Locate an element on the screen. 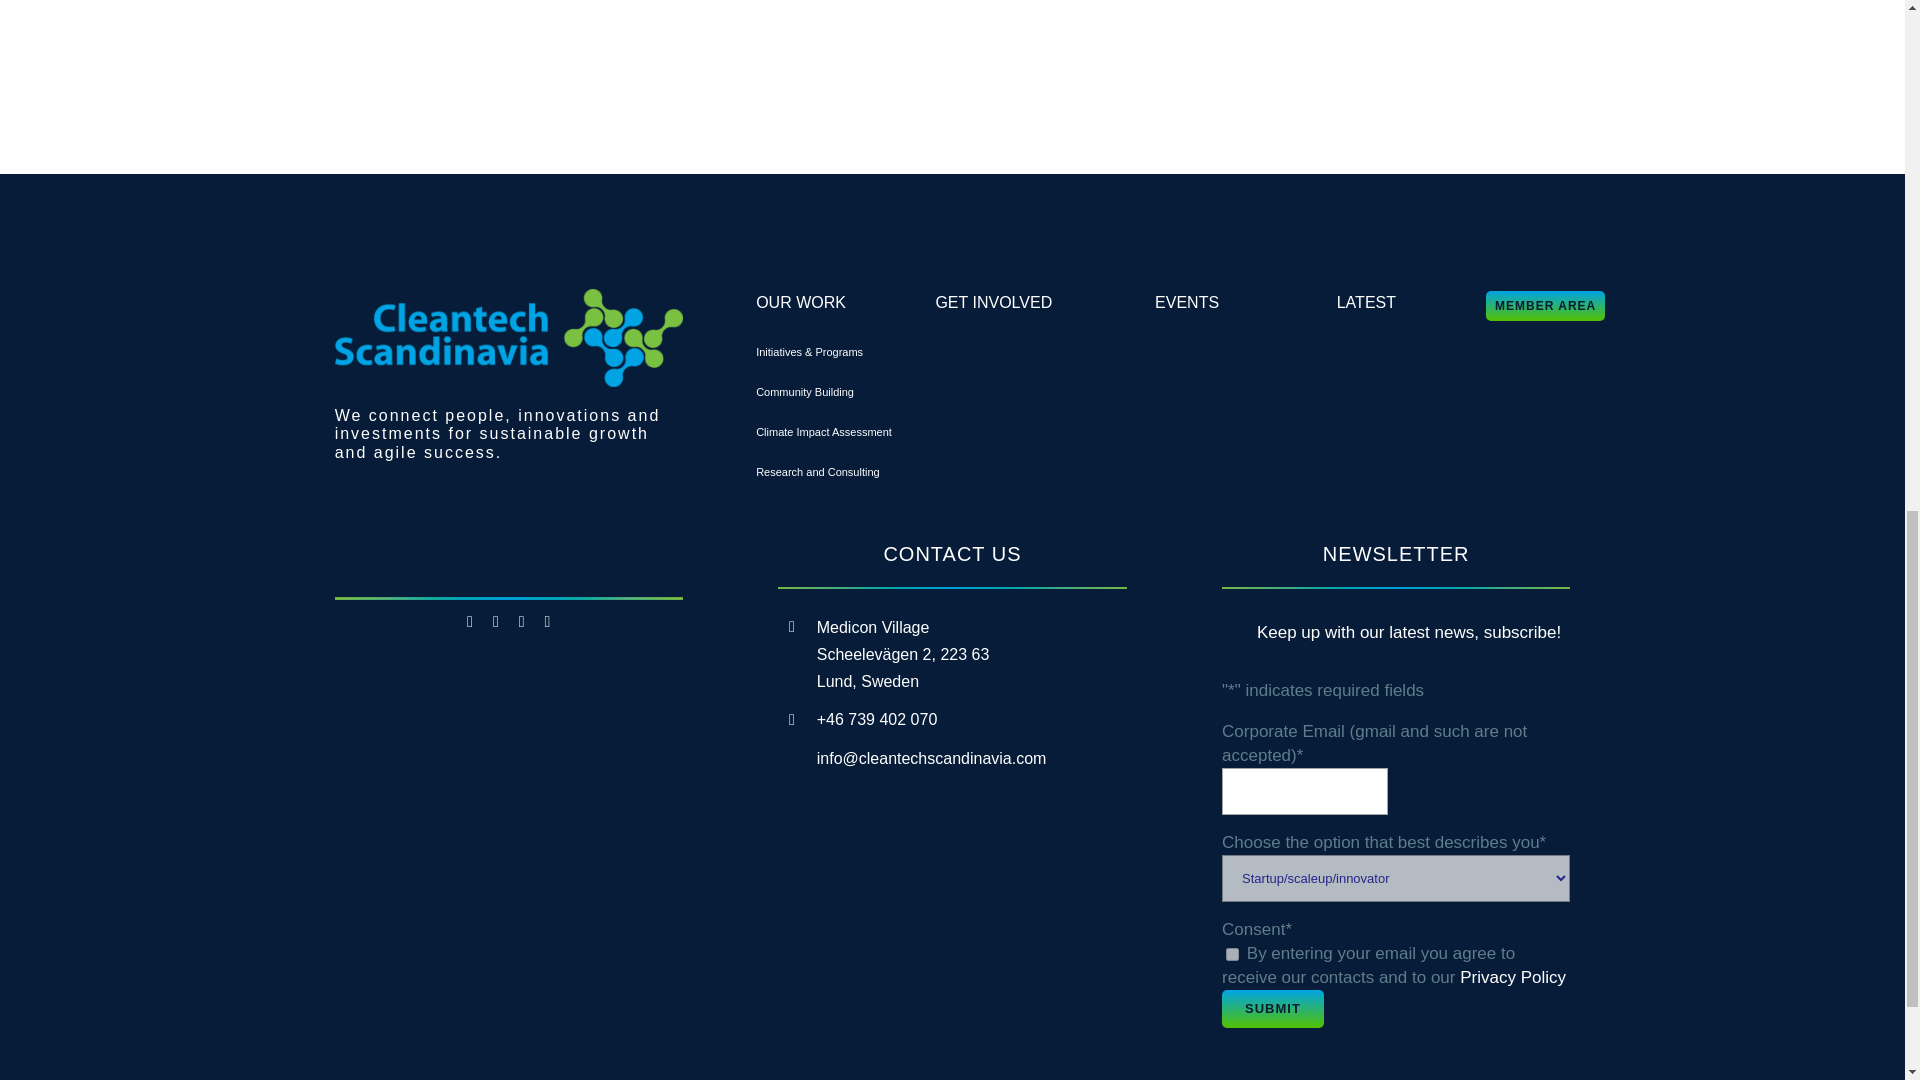 The width and height of the screenshot is (1920, 1080). Climate Impact Assessment is located at coordinates (824, 432).